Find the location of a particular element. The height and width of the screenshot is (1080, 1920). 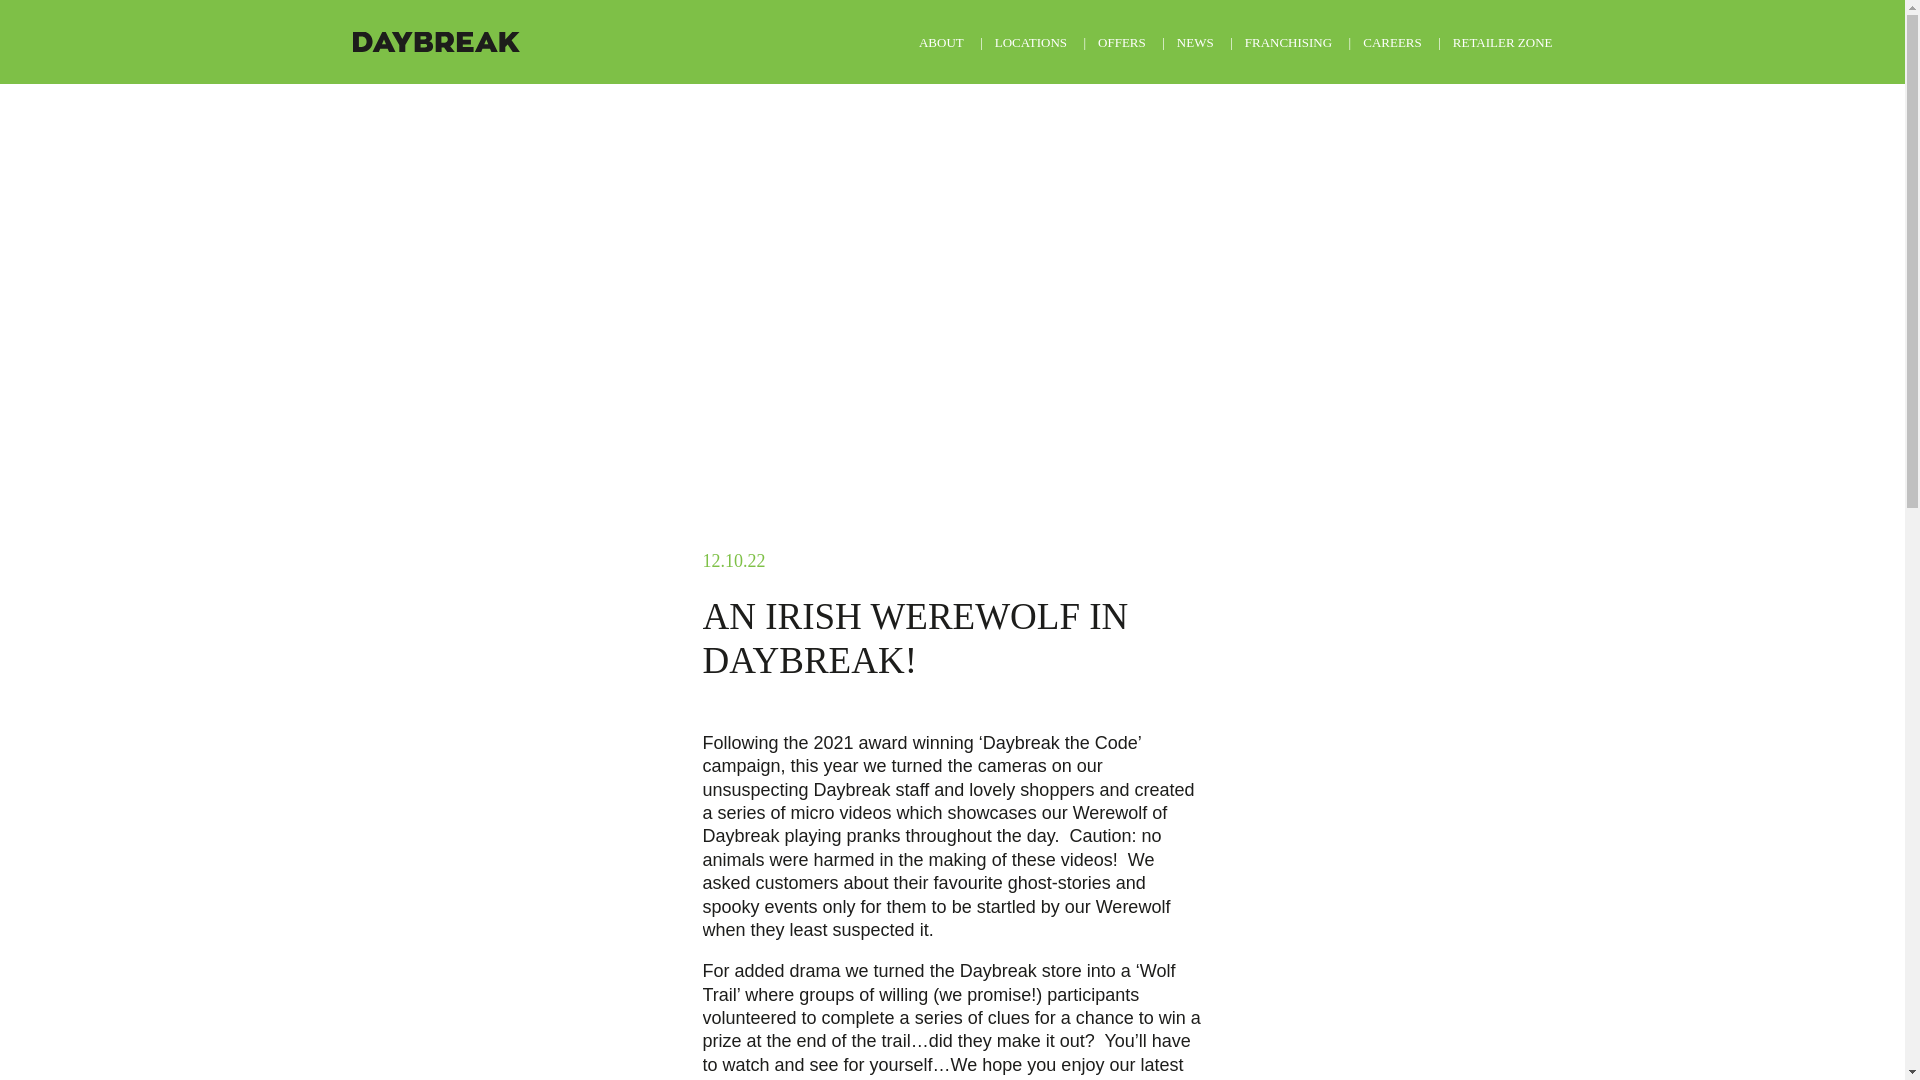

RETAILER ZONE is located at coordinates (1503, 42).